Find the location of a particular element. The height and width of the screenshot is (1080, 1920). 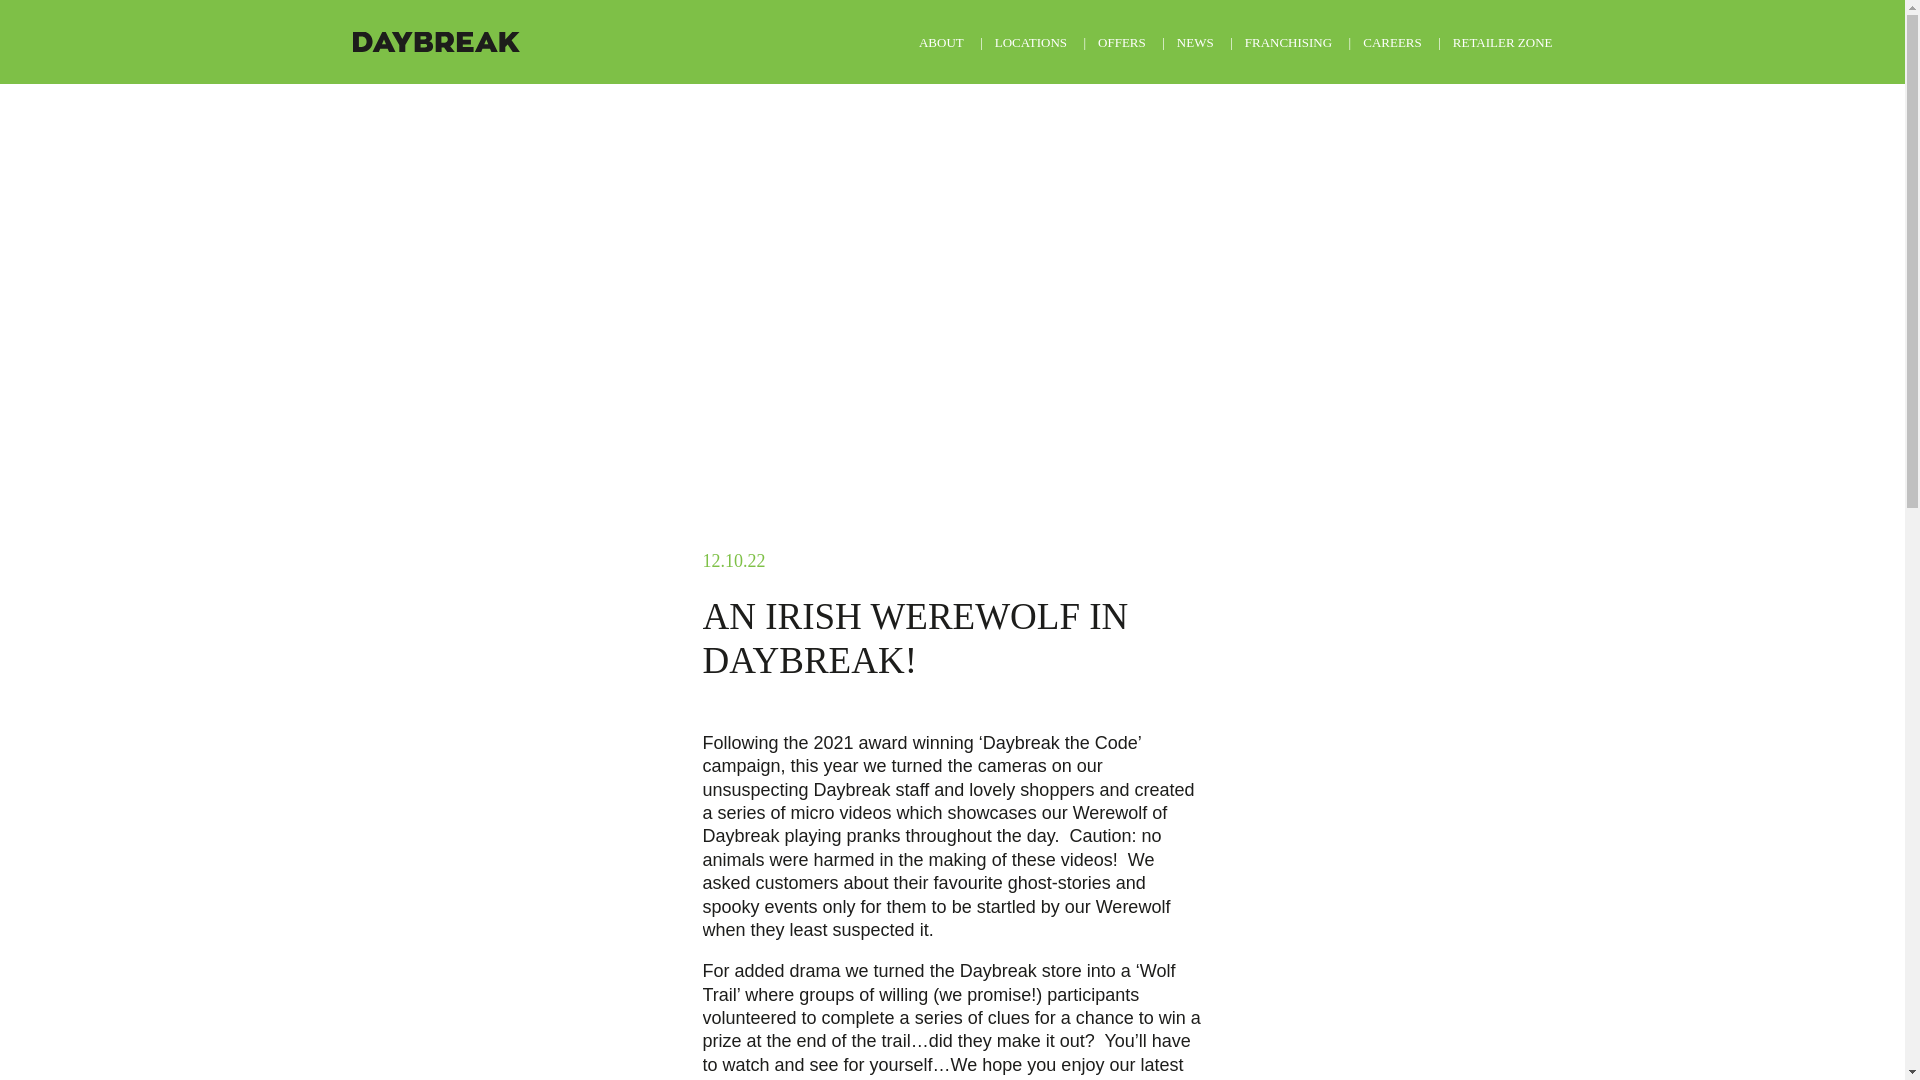

RETAILER ZONE is located at coordinates (1503, 42).